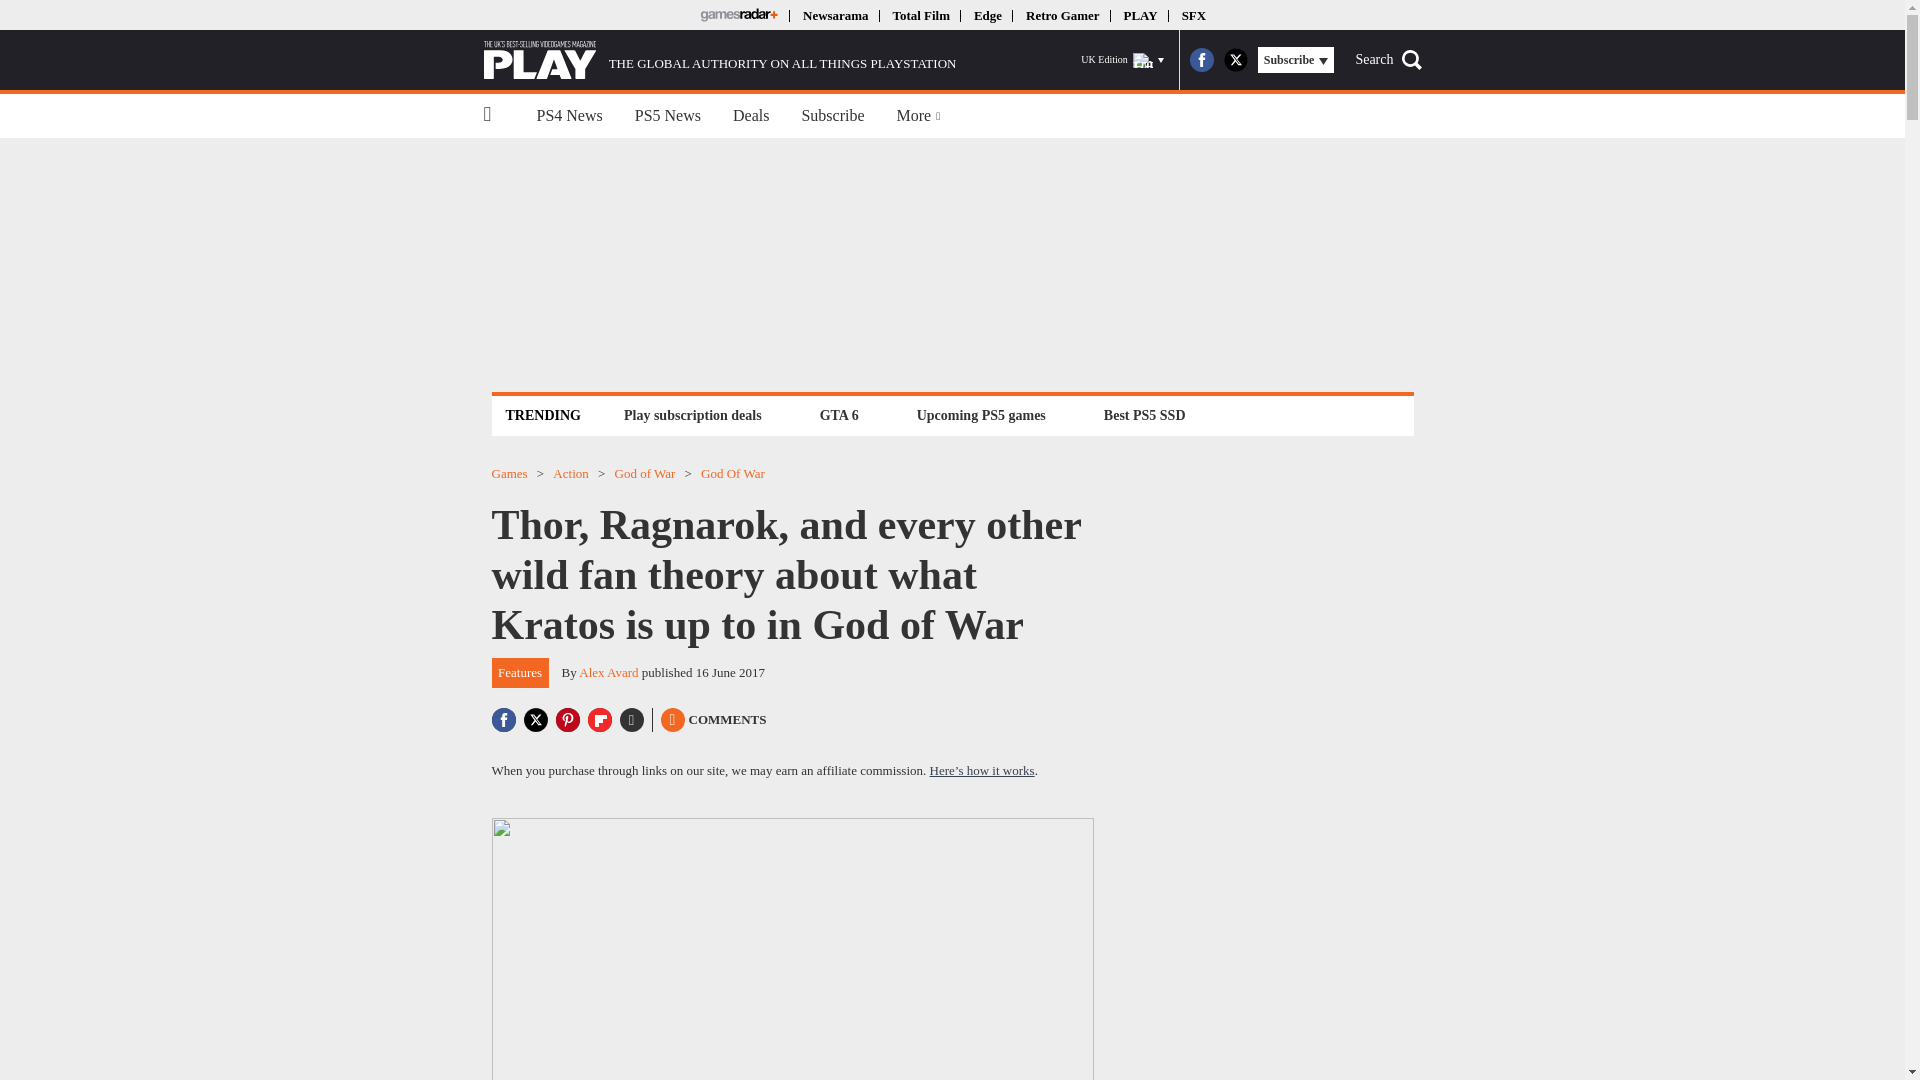 This screenshot has width=1920, height=1080. Describe the element at coordinates (569, 116) in the screenshot. I see `PS4 News` at that location.